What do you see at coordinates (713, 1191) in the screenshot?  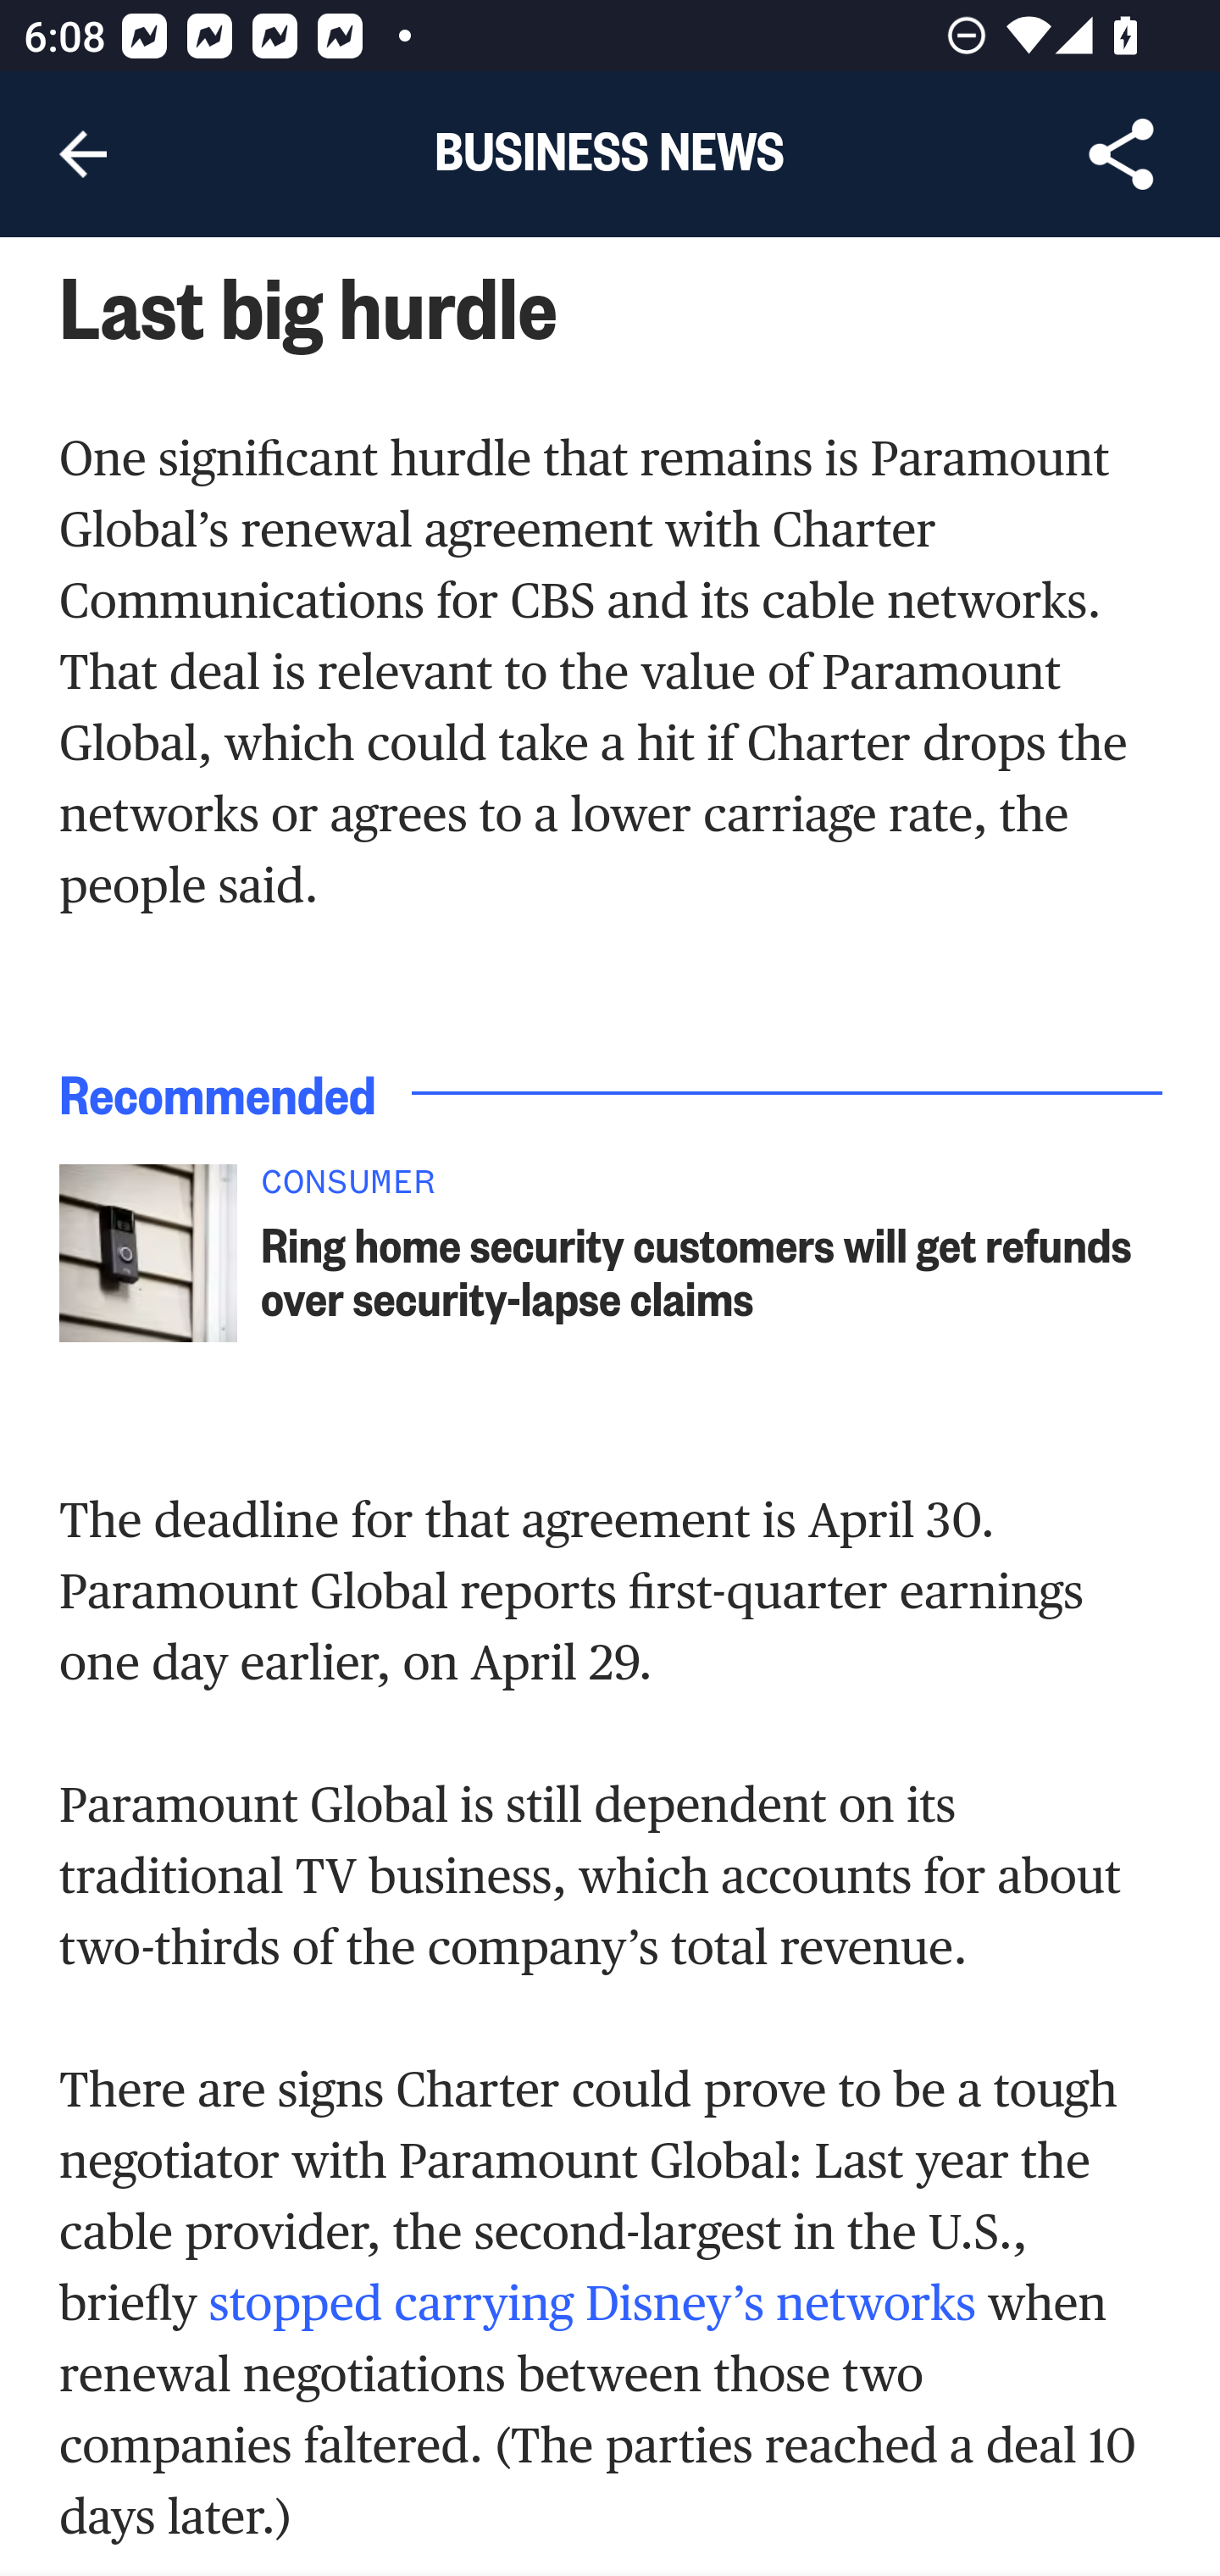 I see `CONSUMER` at bounding box center [713, 1191].